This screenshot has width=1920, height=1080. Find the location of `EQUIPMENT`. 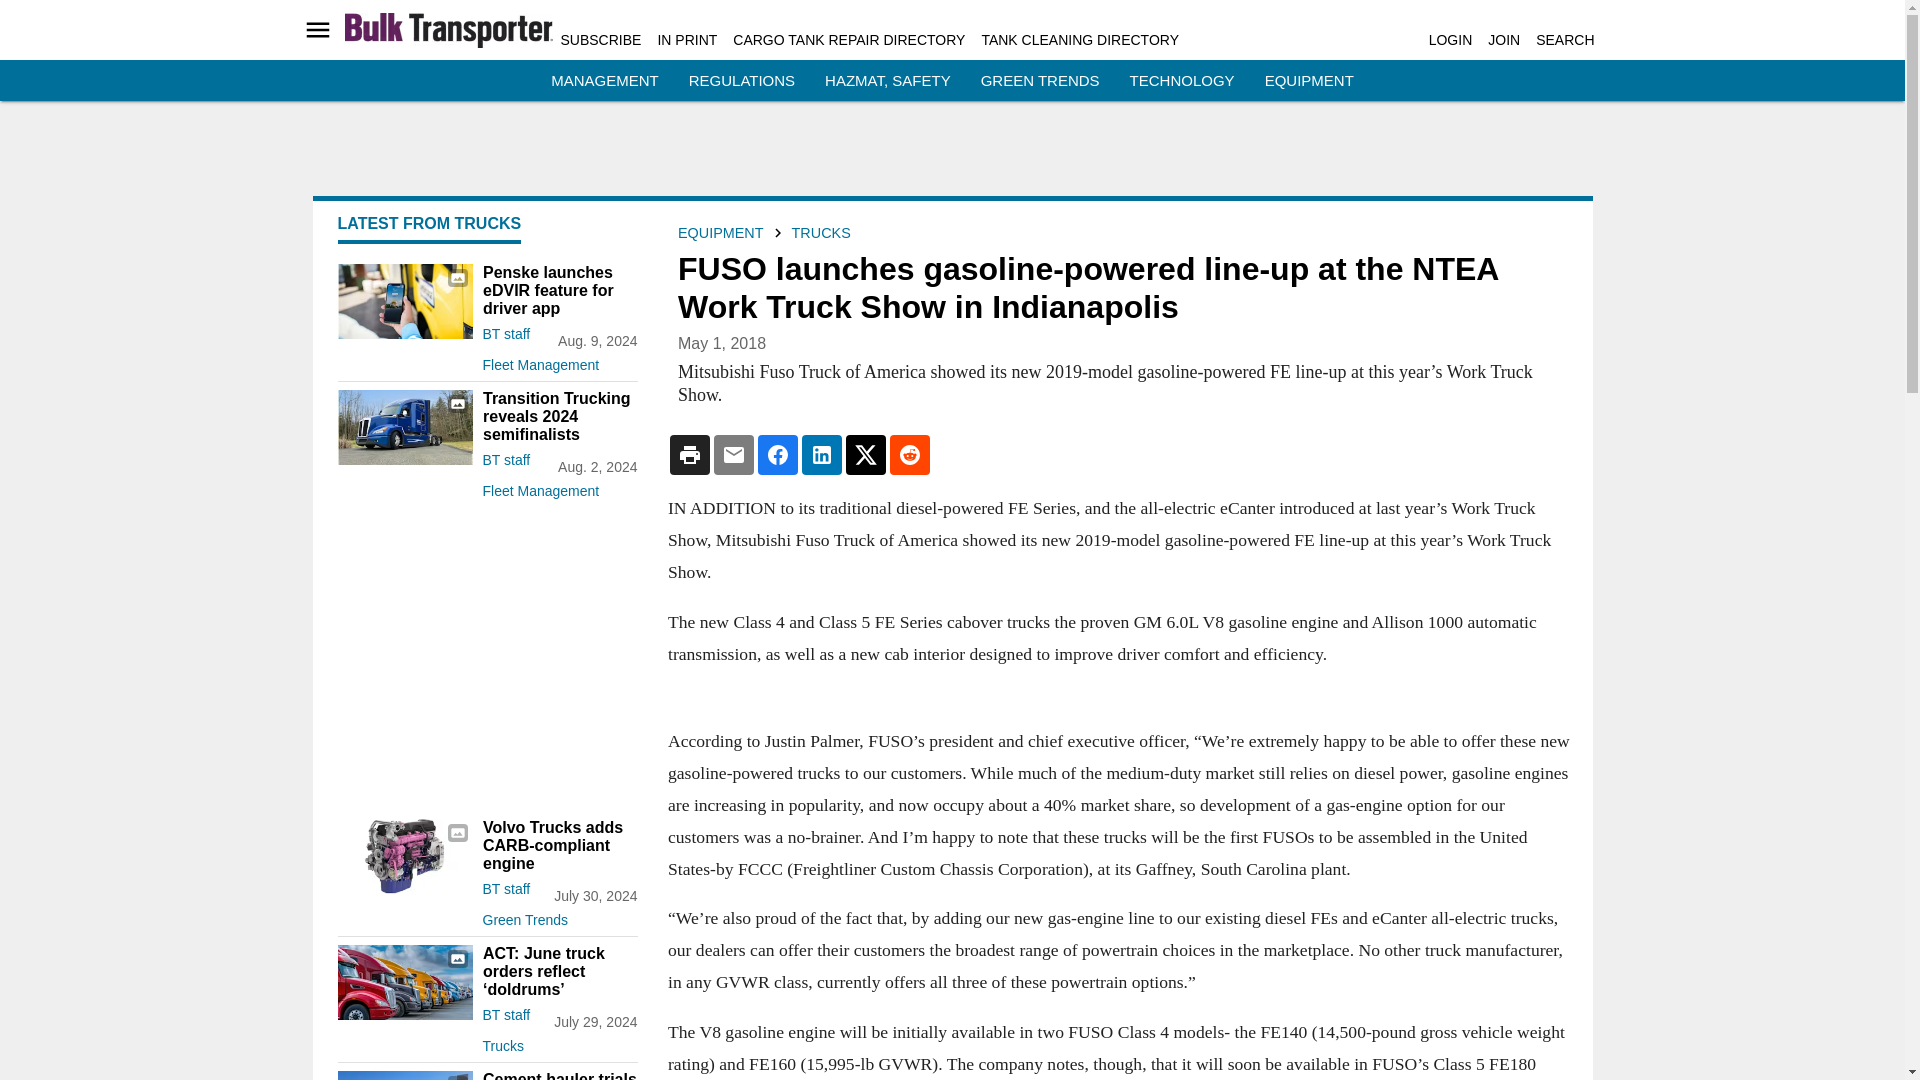

EQUIPMENT is located at coordinates (1309, 80).